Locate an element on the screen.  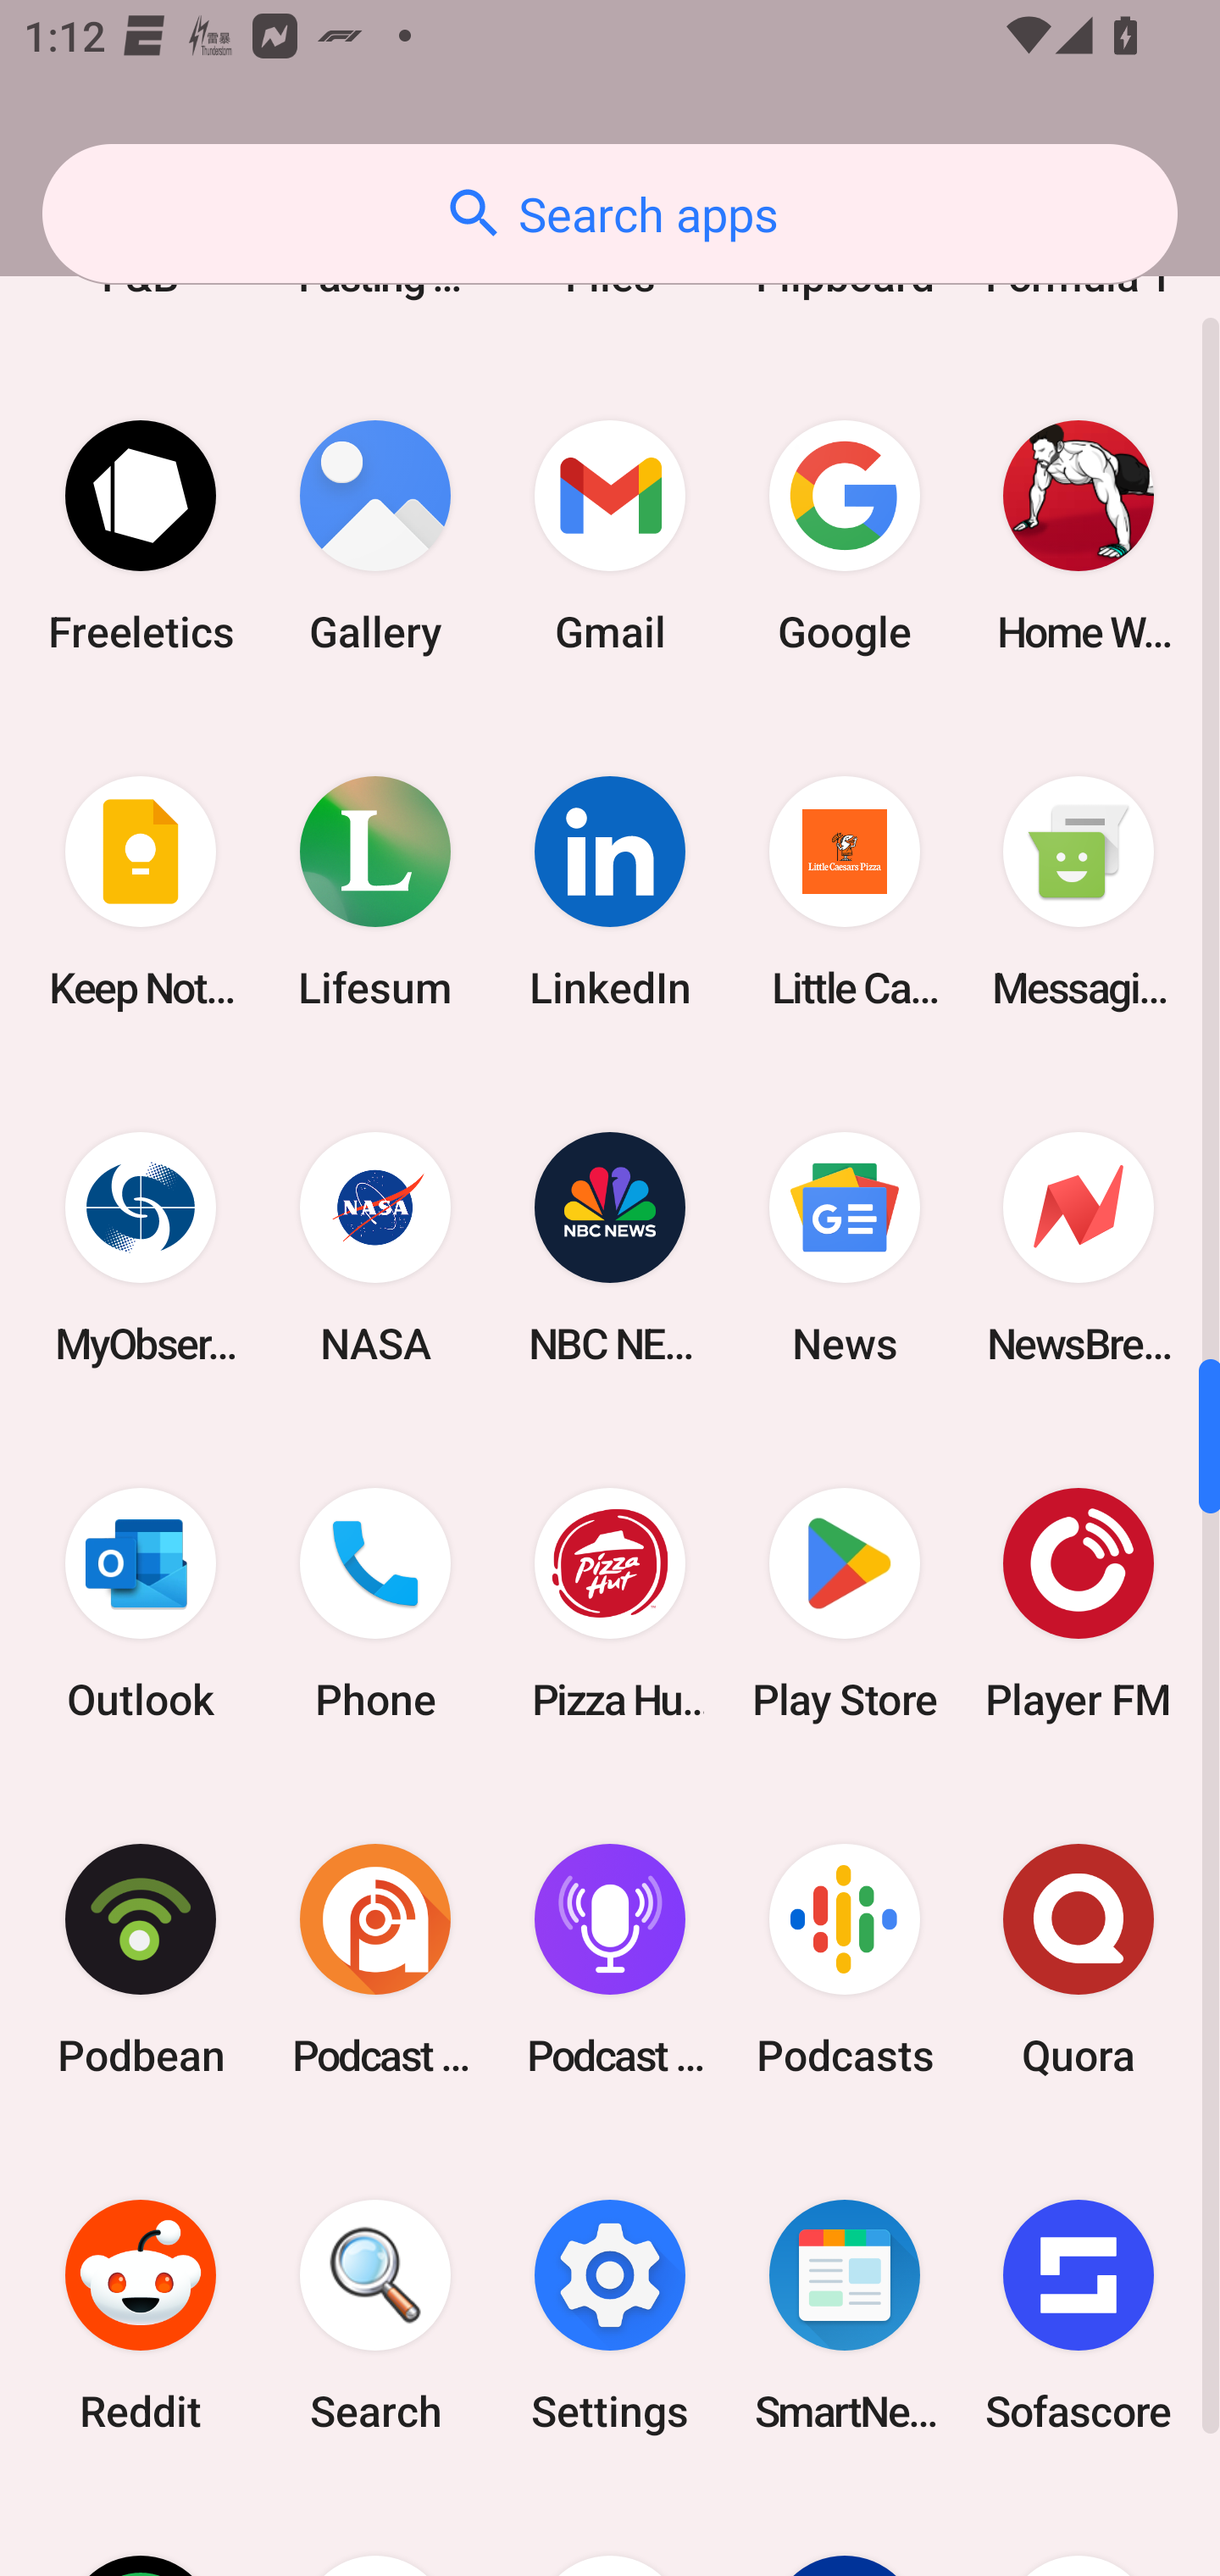
Freeletics is located at coordinates (141, 536).